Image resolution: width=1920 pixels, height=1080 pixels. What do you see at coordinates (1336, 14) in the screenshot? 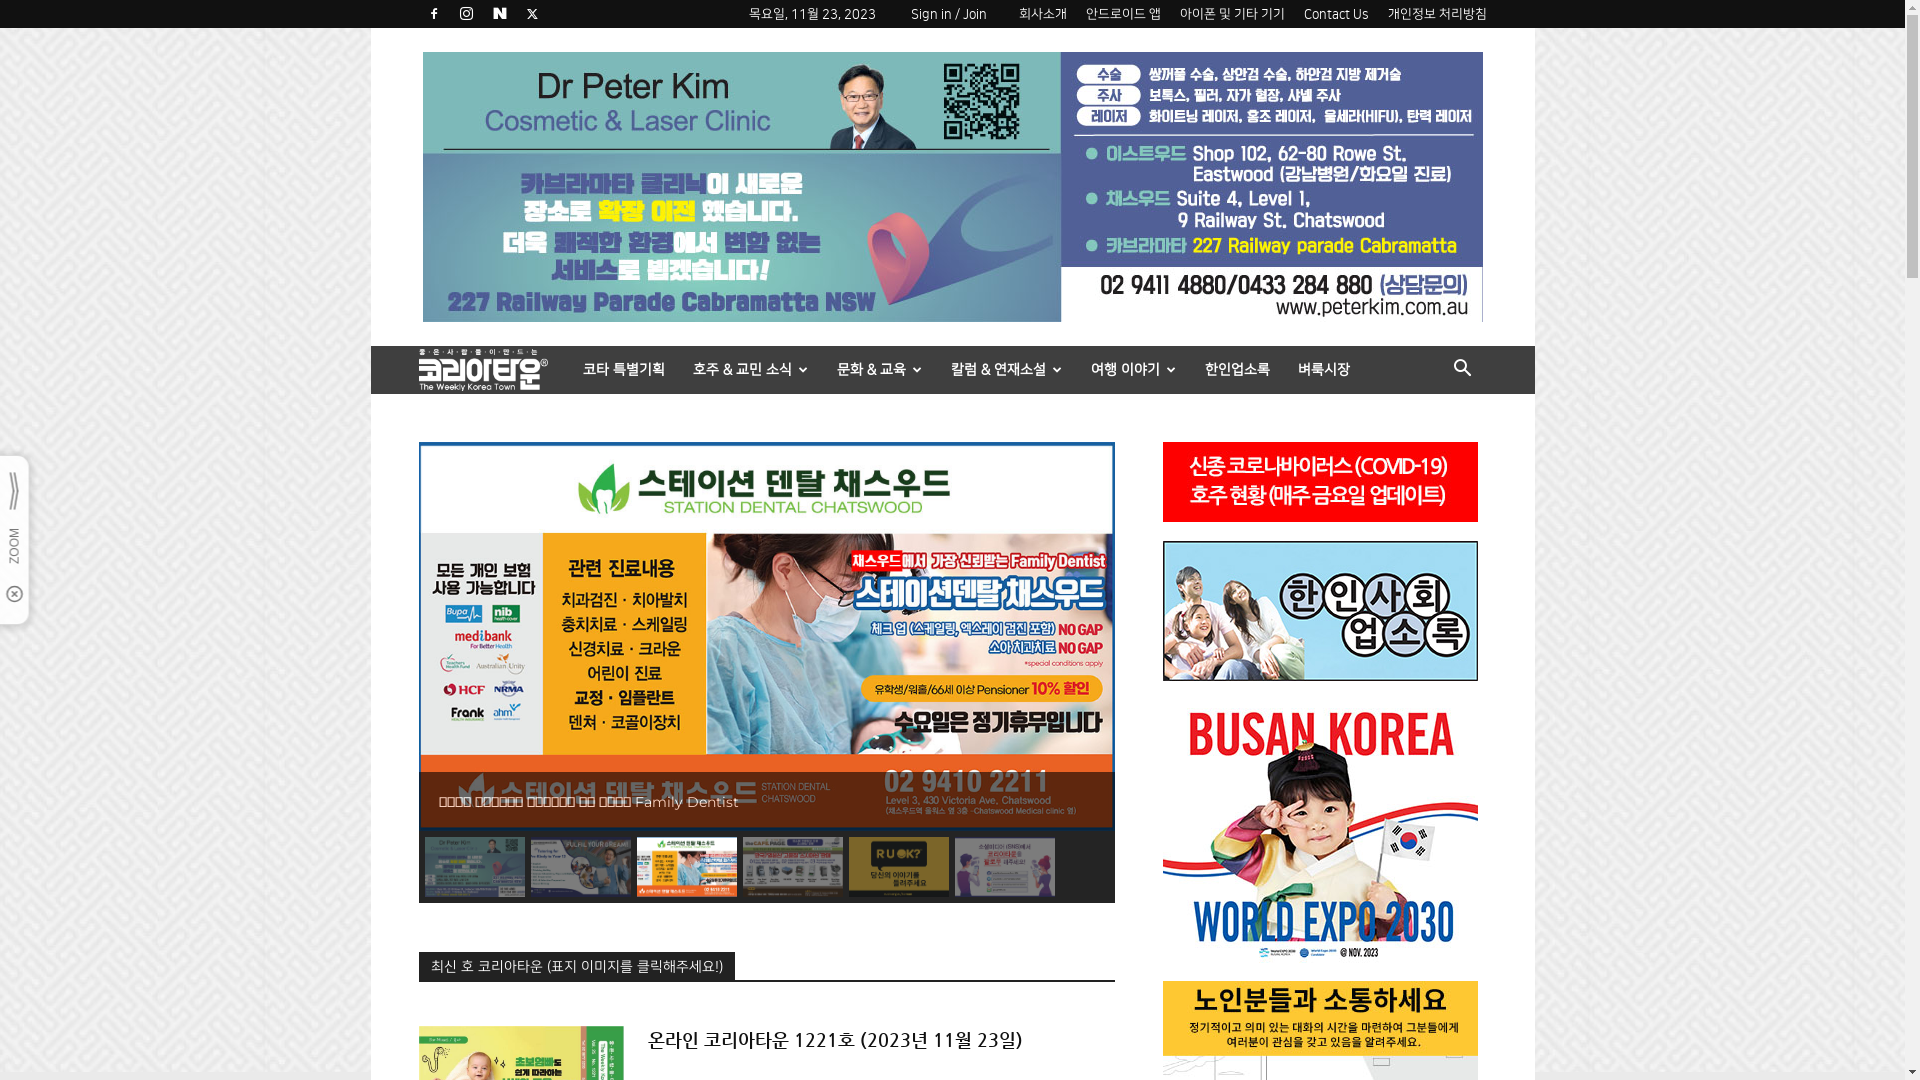
I see `Contact Us` at bounding box center [1336, 14].